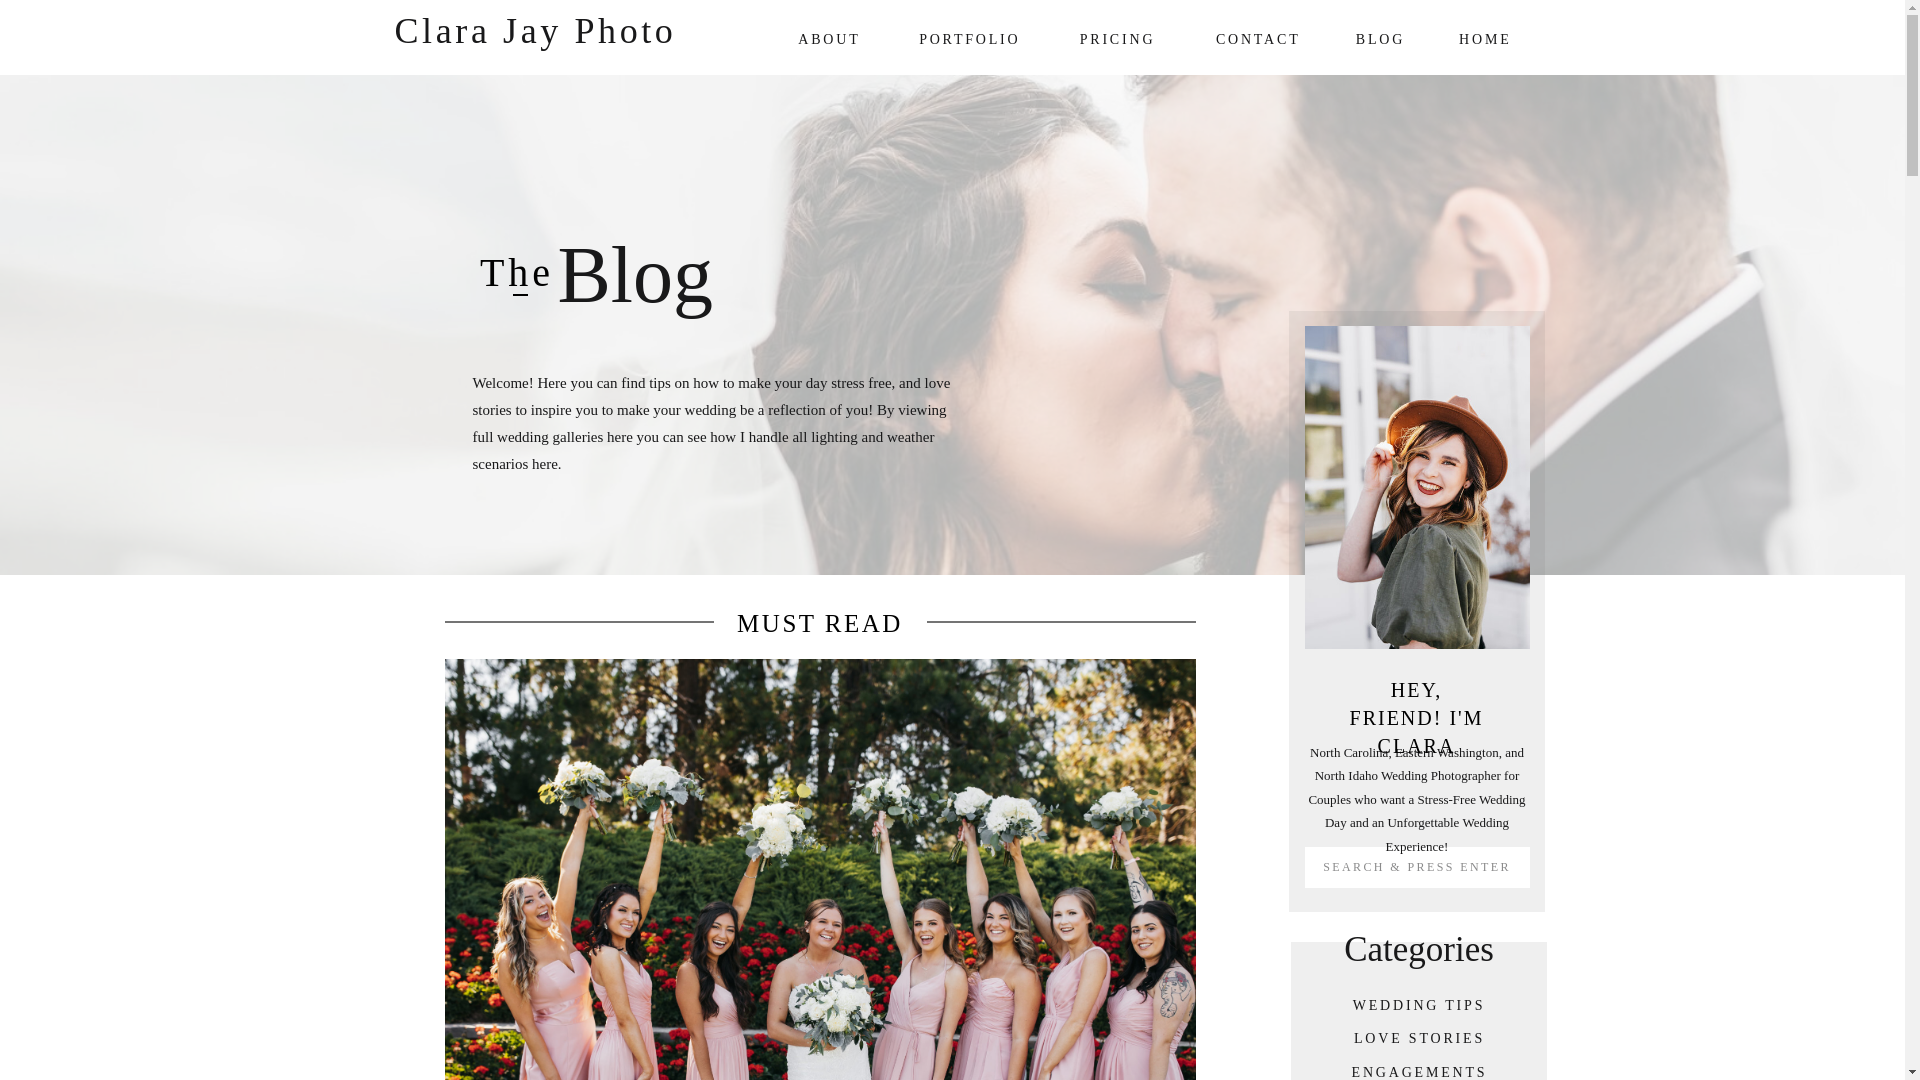 The height and width of the screenshot is (1080, 1920). What do you see at coordinates (1420, 1036) in the screenshot?
I see `LOVE STORIES` at bounding box center [1420, 1036].